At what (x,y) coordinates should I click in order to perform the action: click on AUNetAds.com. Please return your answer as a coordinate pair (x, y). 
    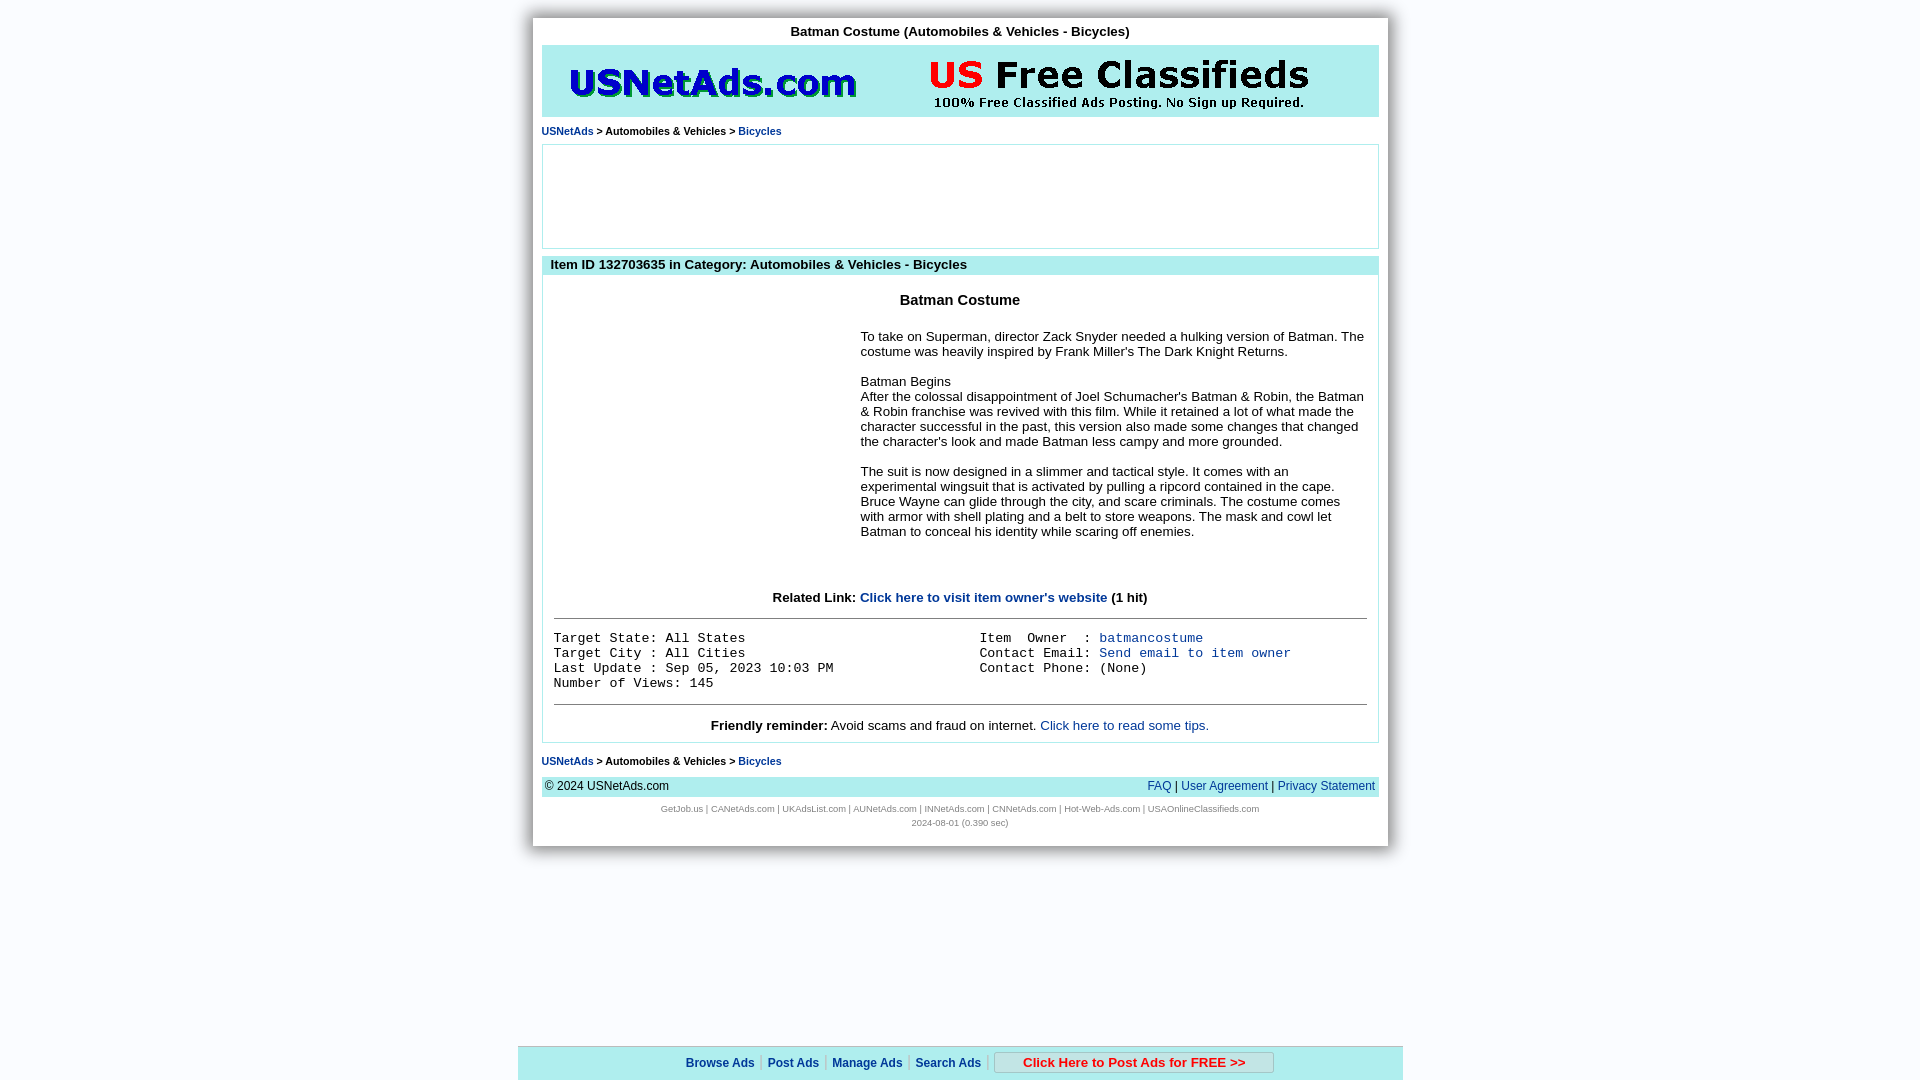
    Looking at the image, I should click on (884, 808).